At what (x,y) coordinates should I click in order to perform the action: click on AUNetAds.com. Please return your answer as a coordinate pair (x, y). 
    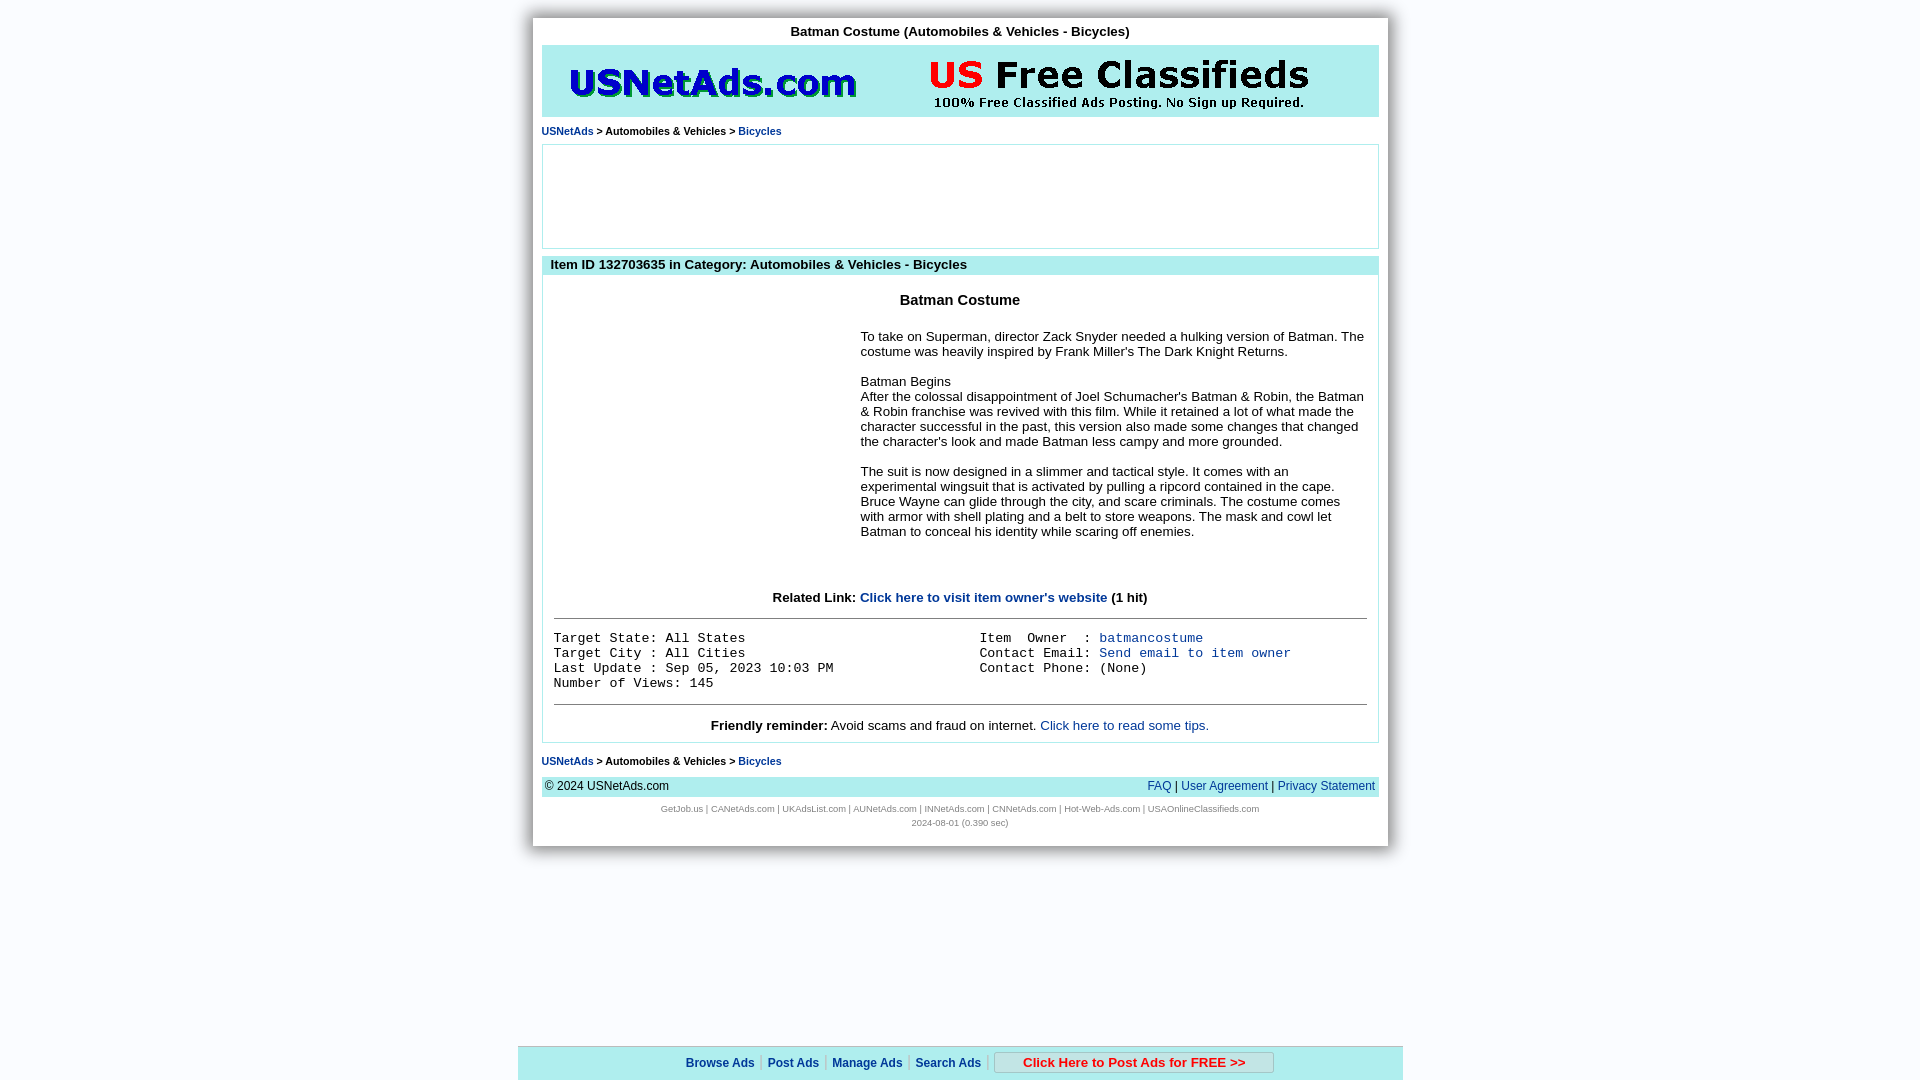
    Looking at the image, I should click on (884, 808).